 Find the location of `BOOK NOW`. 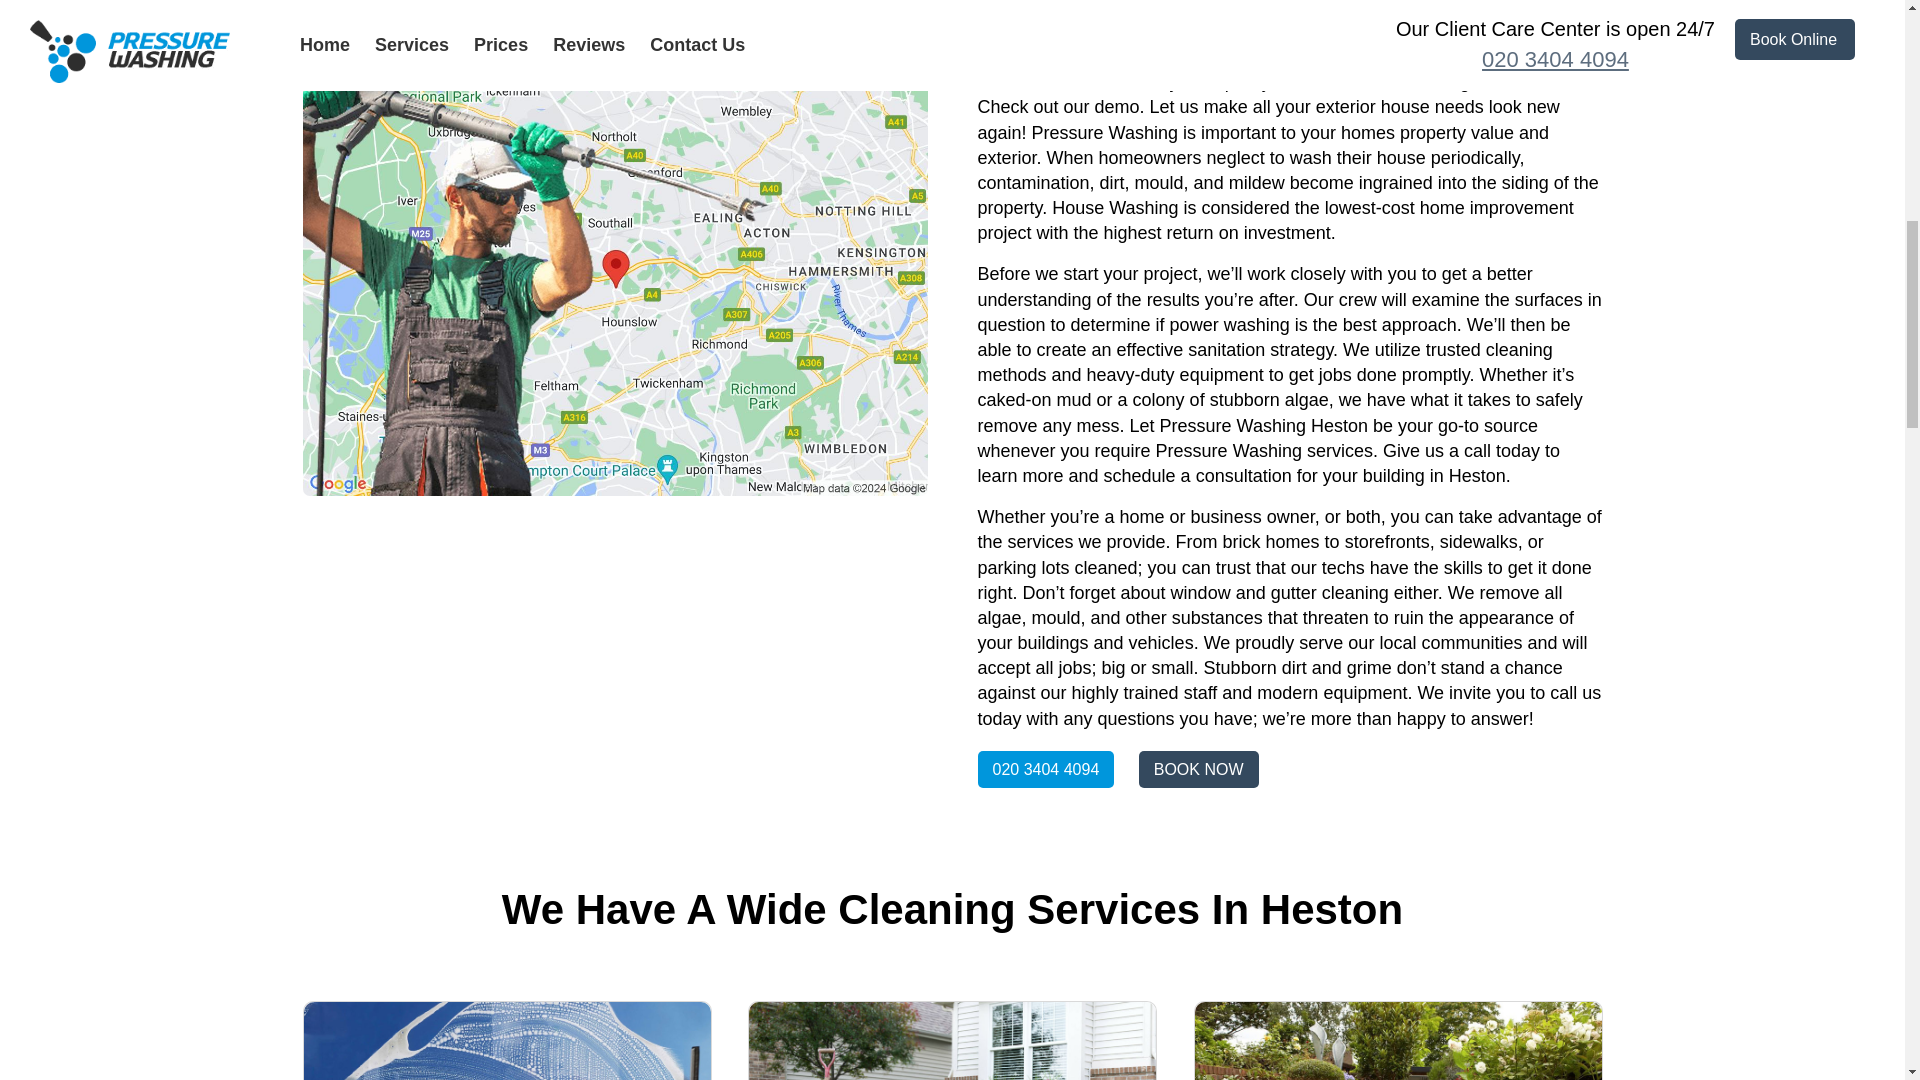

BOOK NOW is located at coordinates (1198, 769).